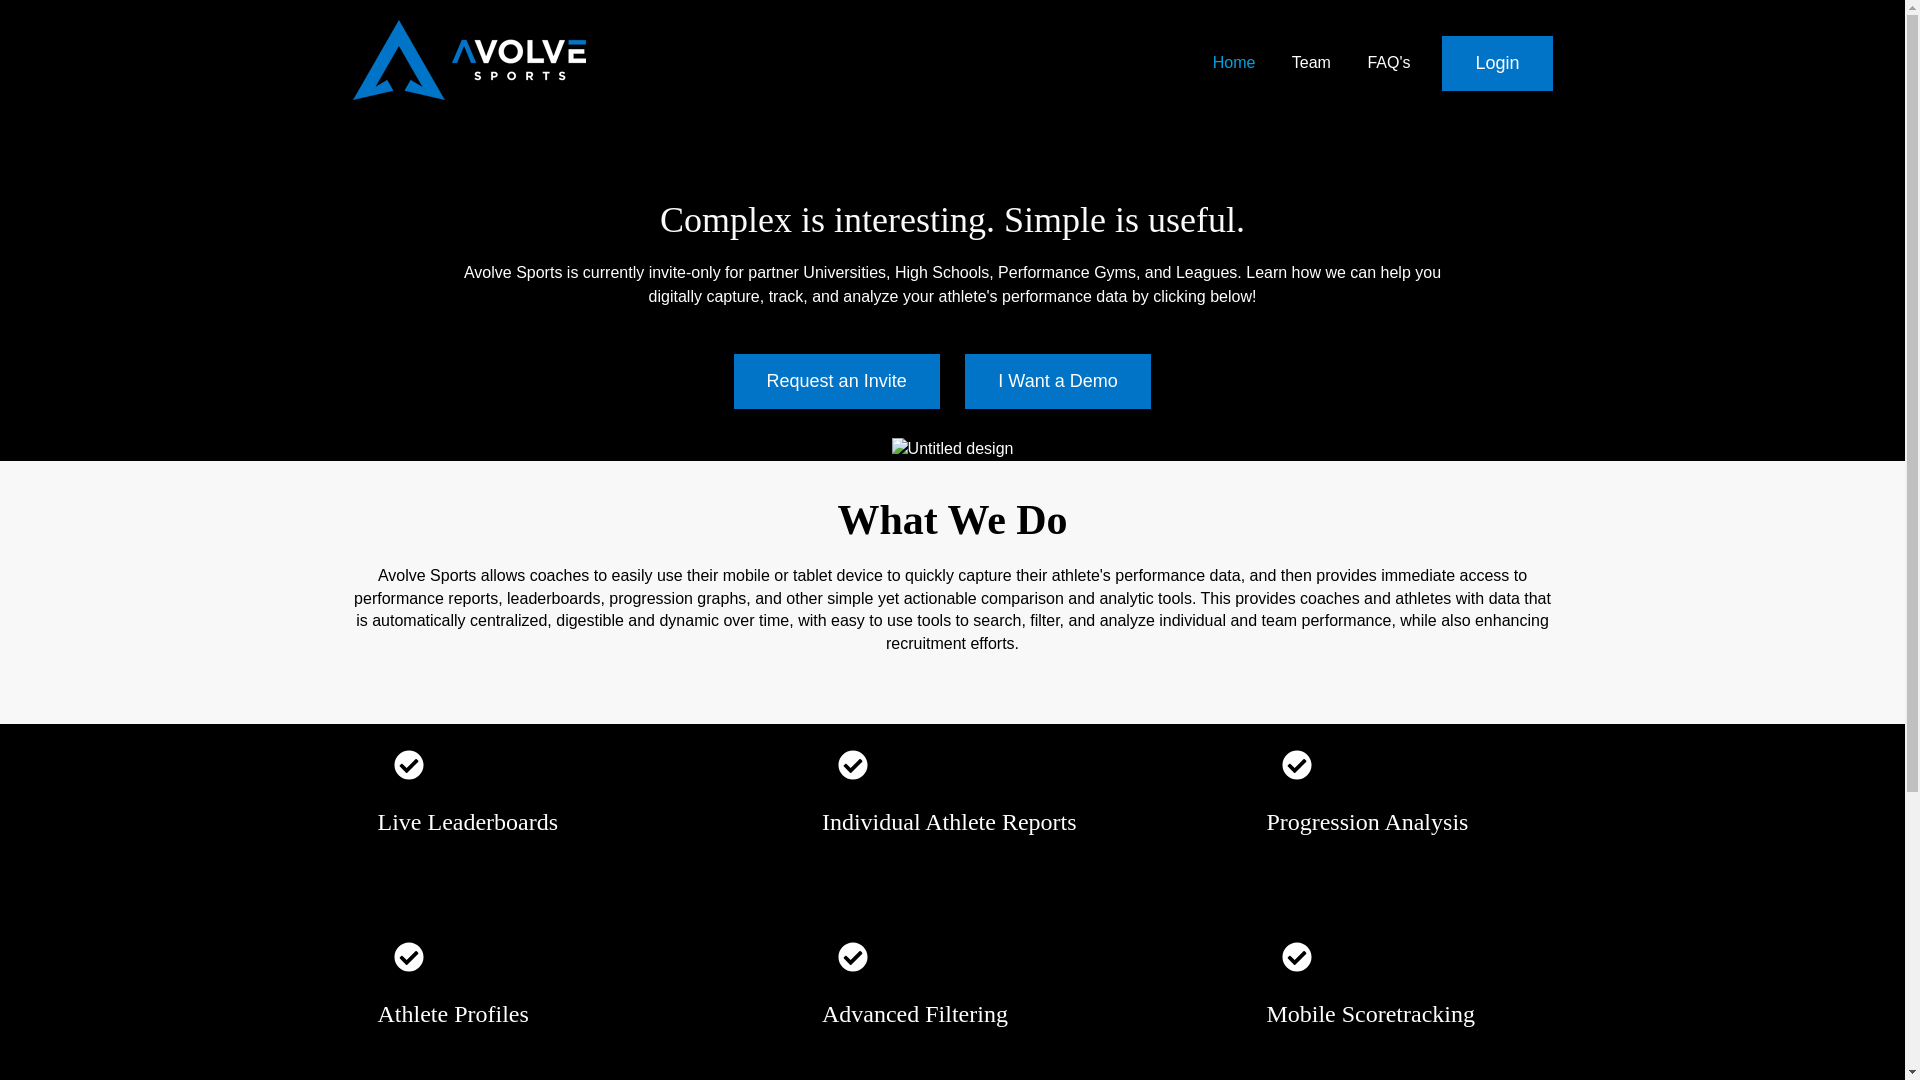  I want to click on Home, so click(1234, 62).